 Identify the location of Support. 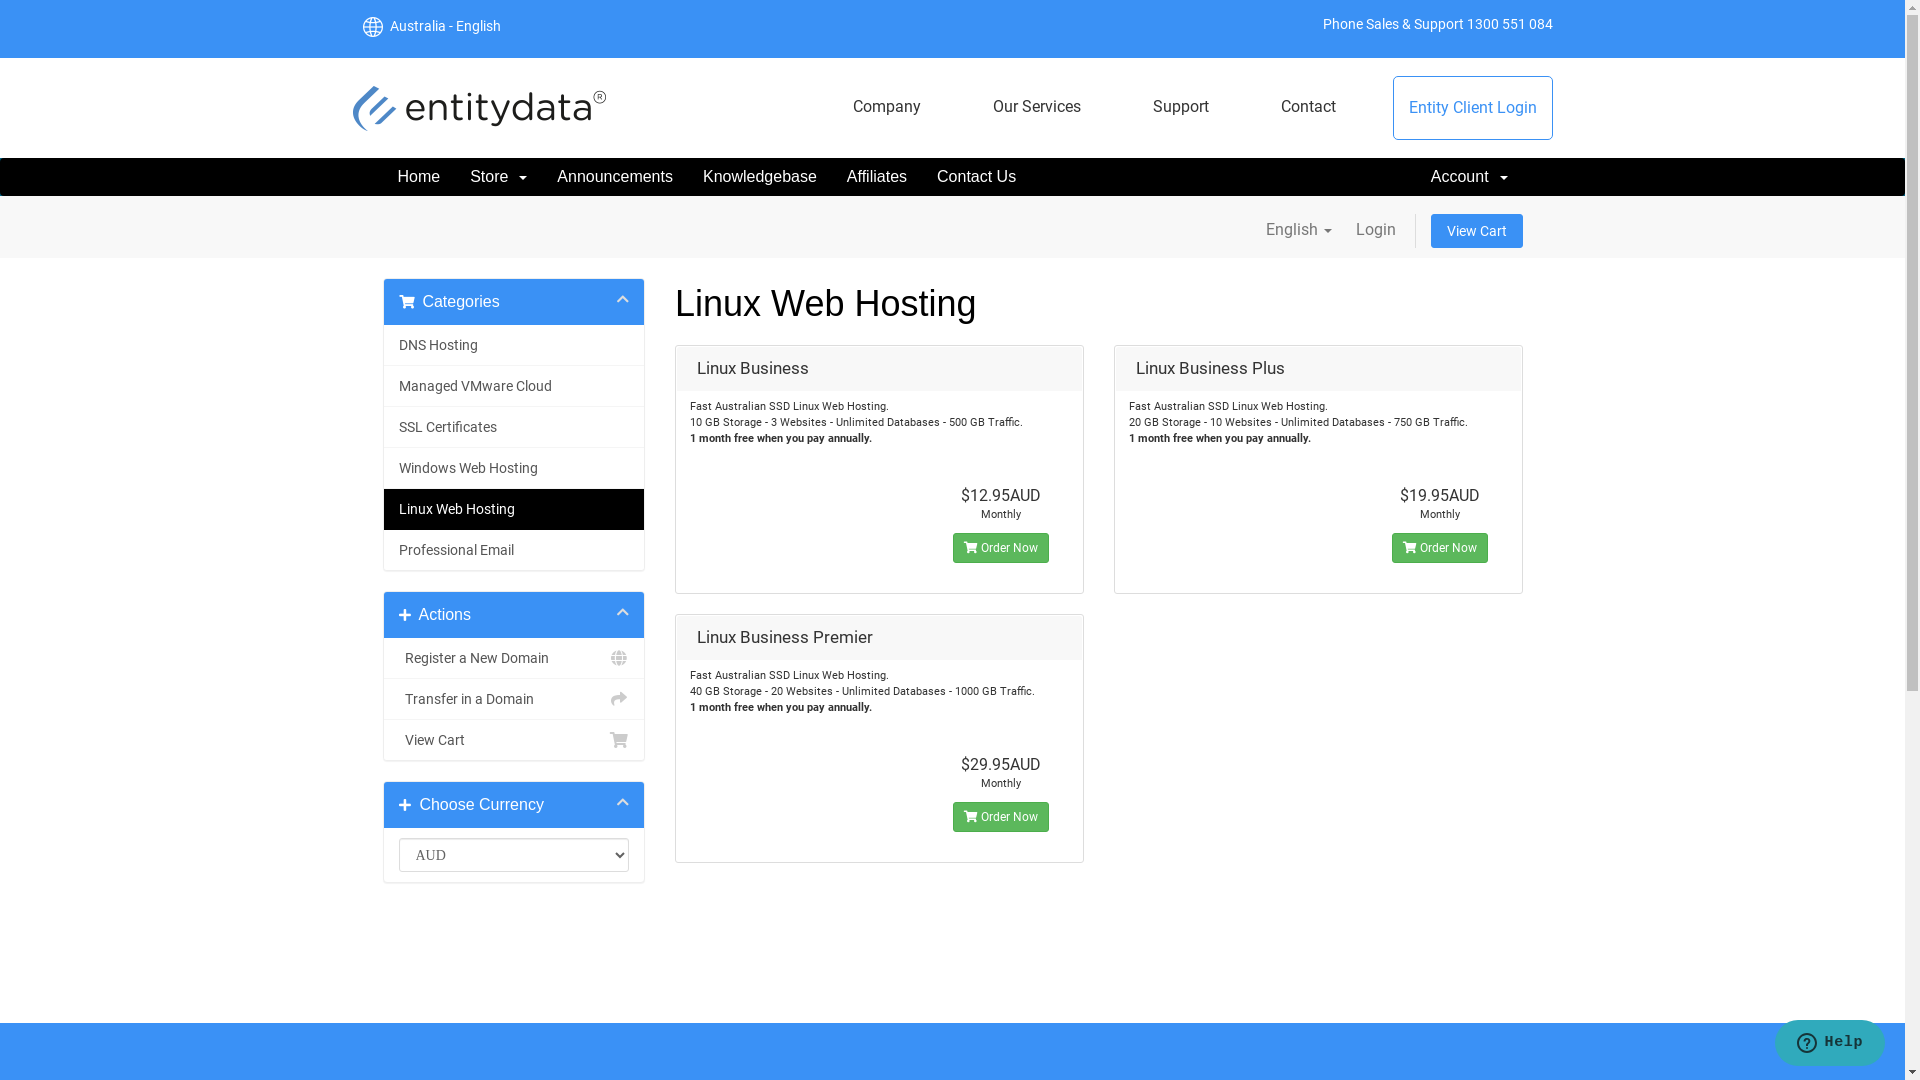
(1181, 107).